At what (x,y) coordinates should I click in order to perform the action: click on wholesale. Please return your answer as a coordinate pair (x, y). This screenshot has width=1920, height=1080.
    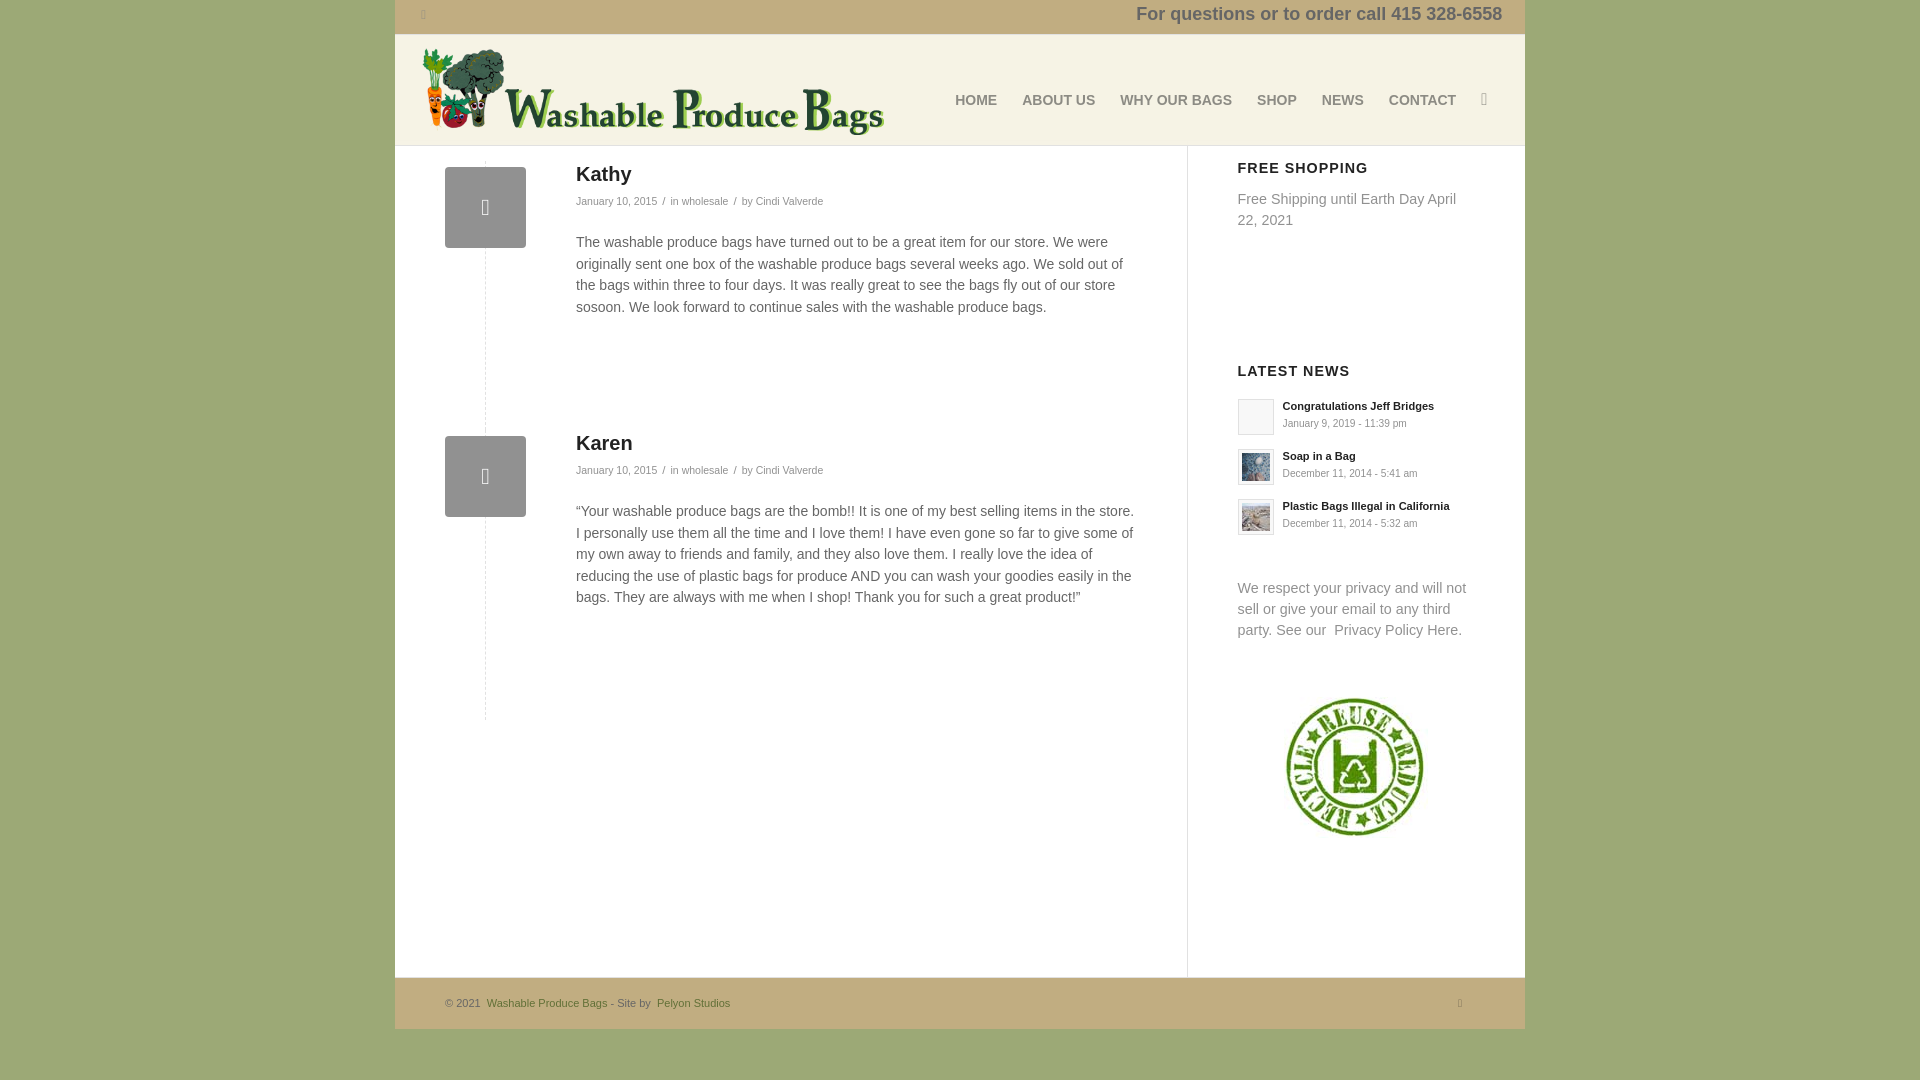
    Looking at the image, I should click on (705, 201).